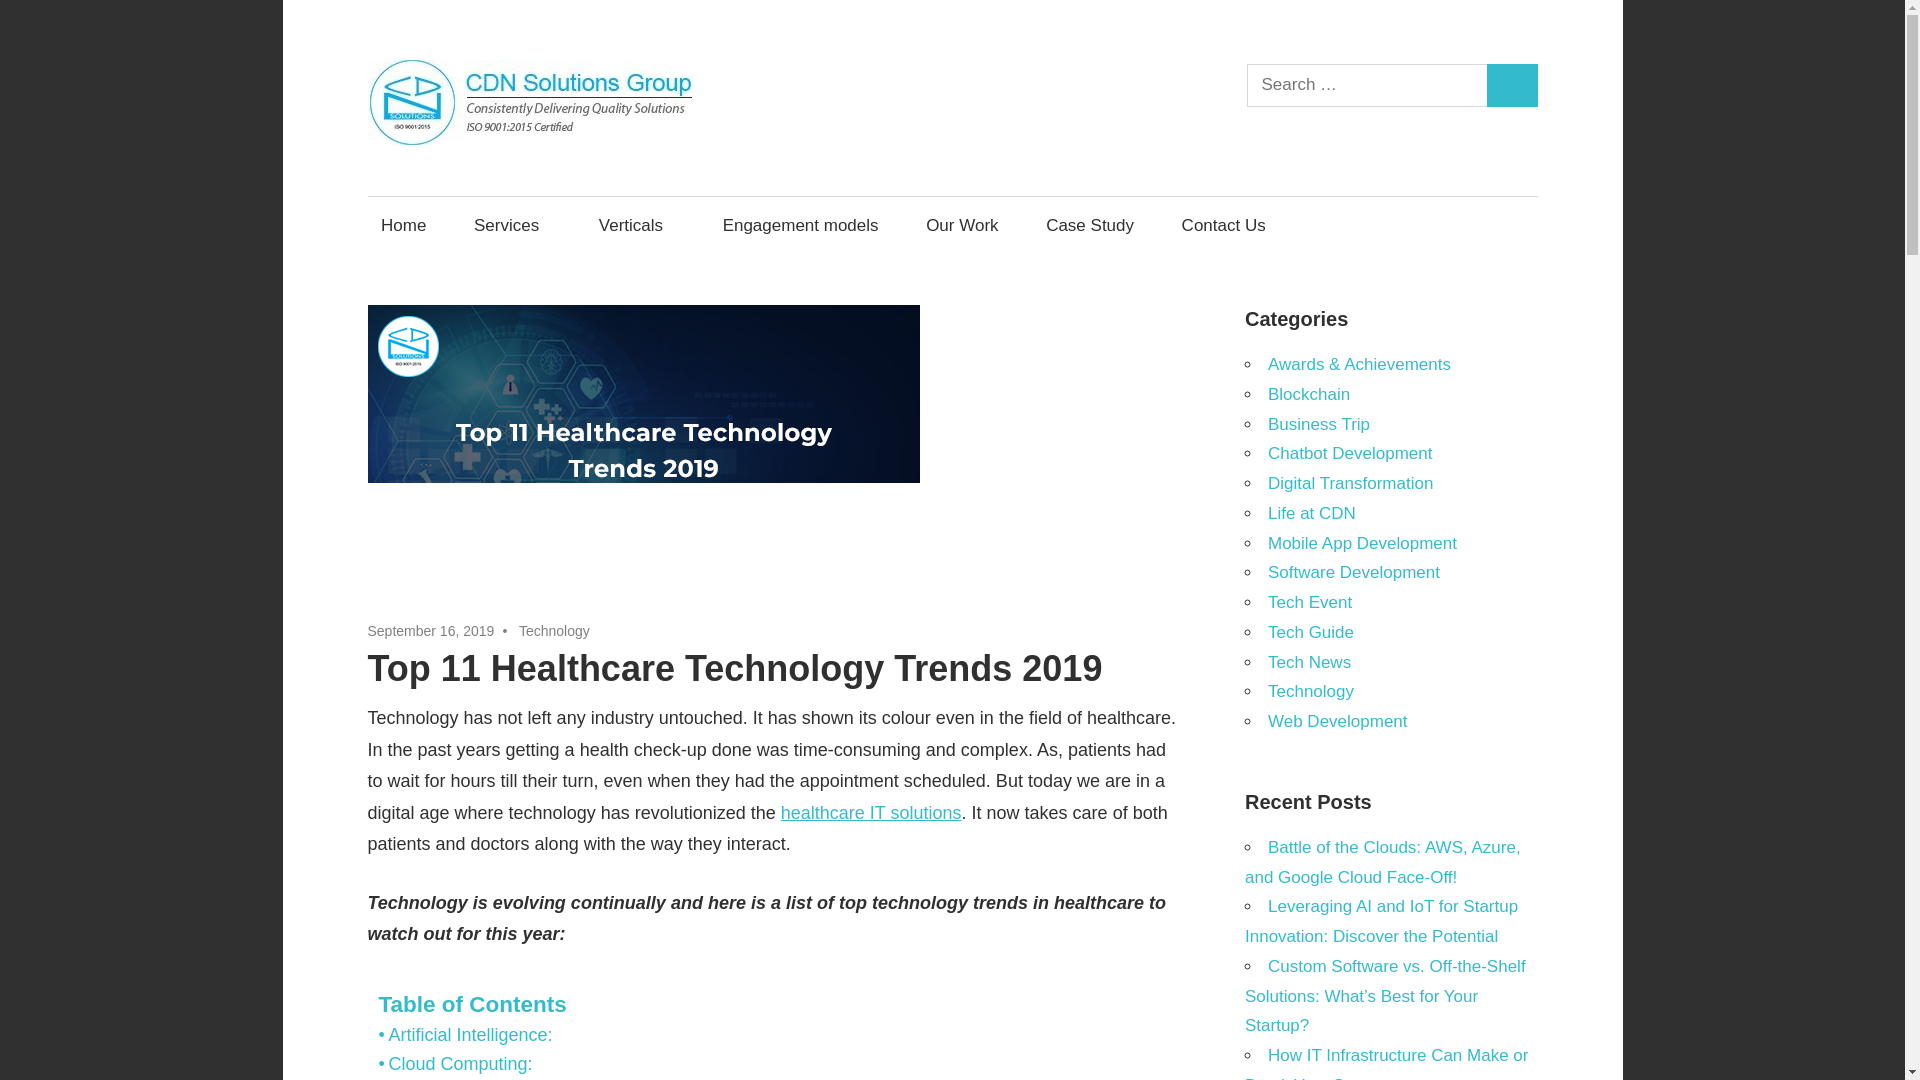 The height and width of the screenshot is (1080, 1920). What do you see at coordinates (1367, 84) in the screenshot?
I see `Search for:` at bounding box center [1367, 84].